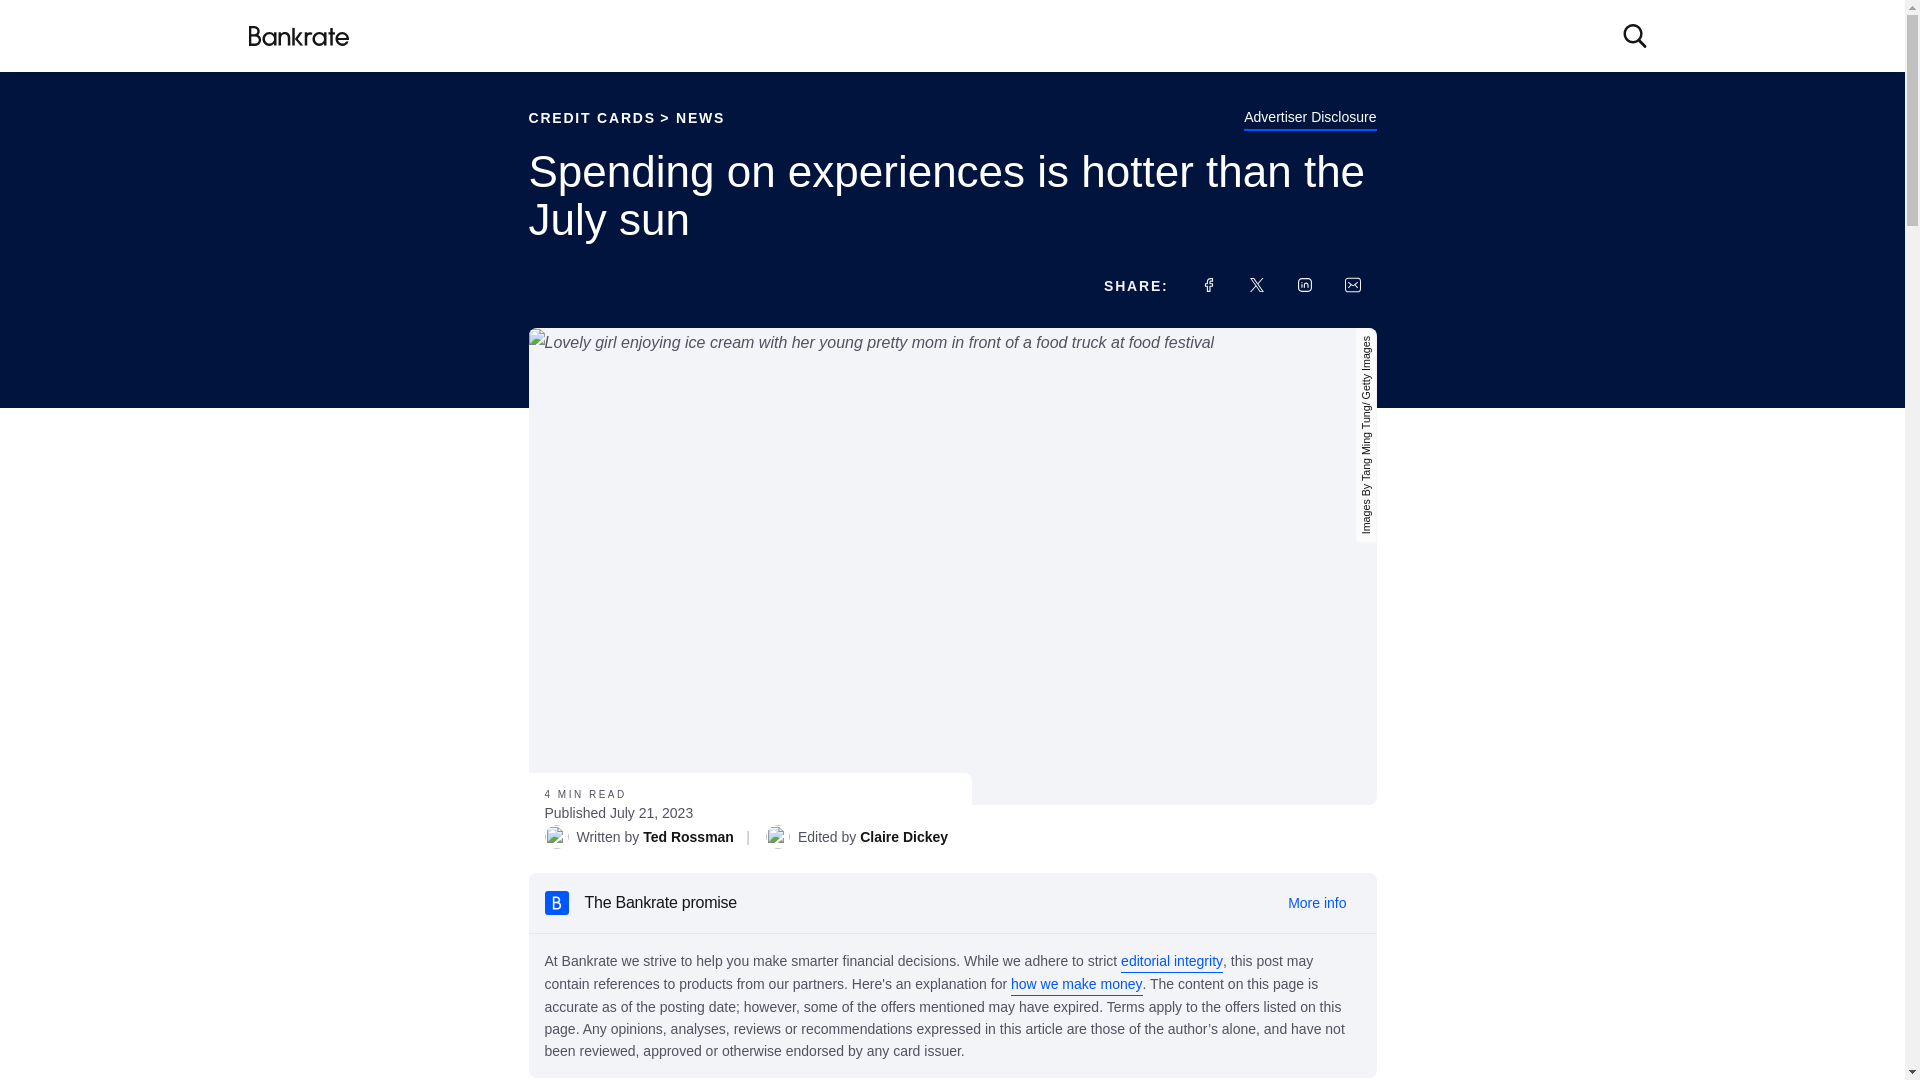 The width and height of the screenshot is (1920, 1080). I want to click on Email, so click(1352, 284).